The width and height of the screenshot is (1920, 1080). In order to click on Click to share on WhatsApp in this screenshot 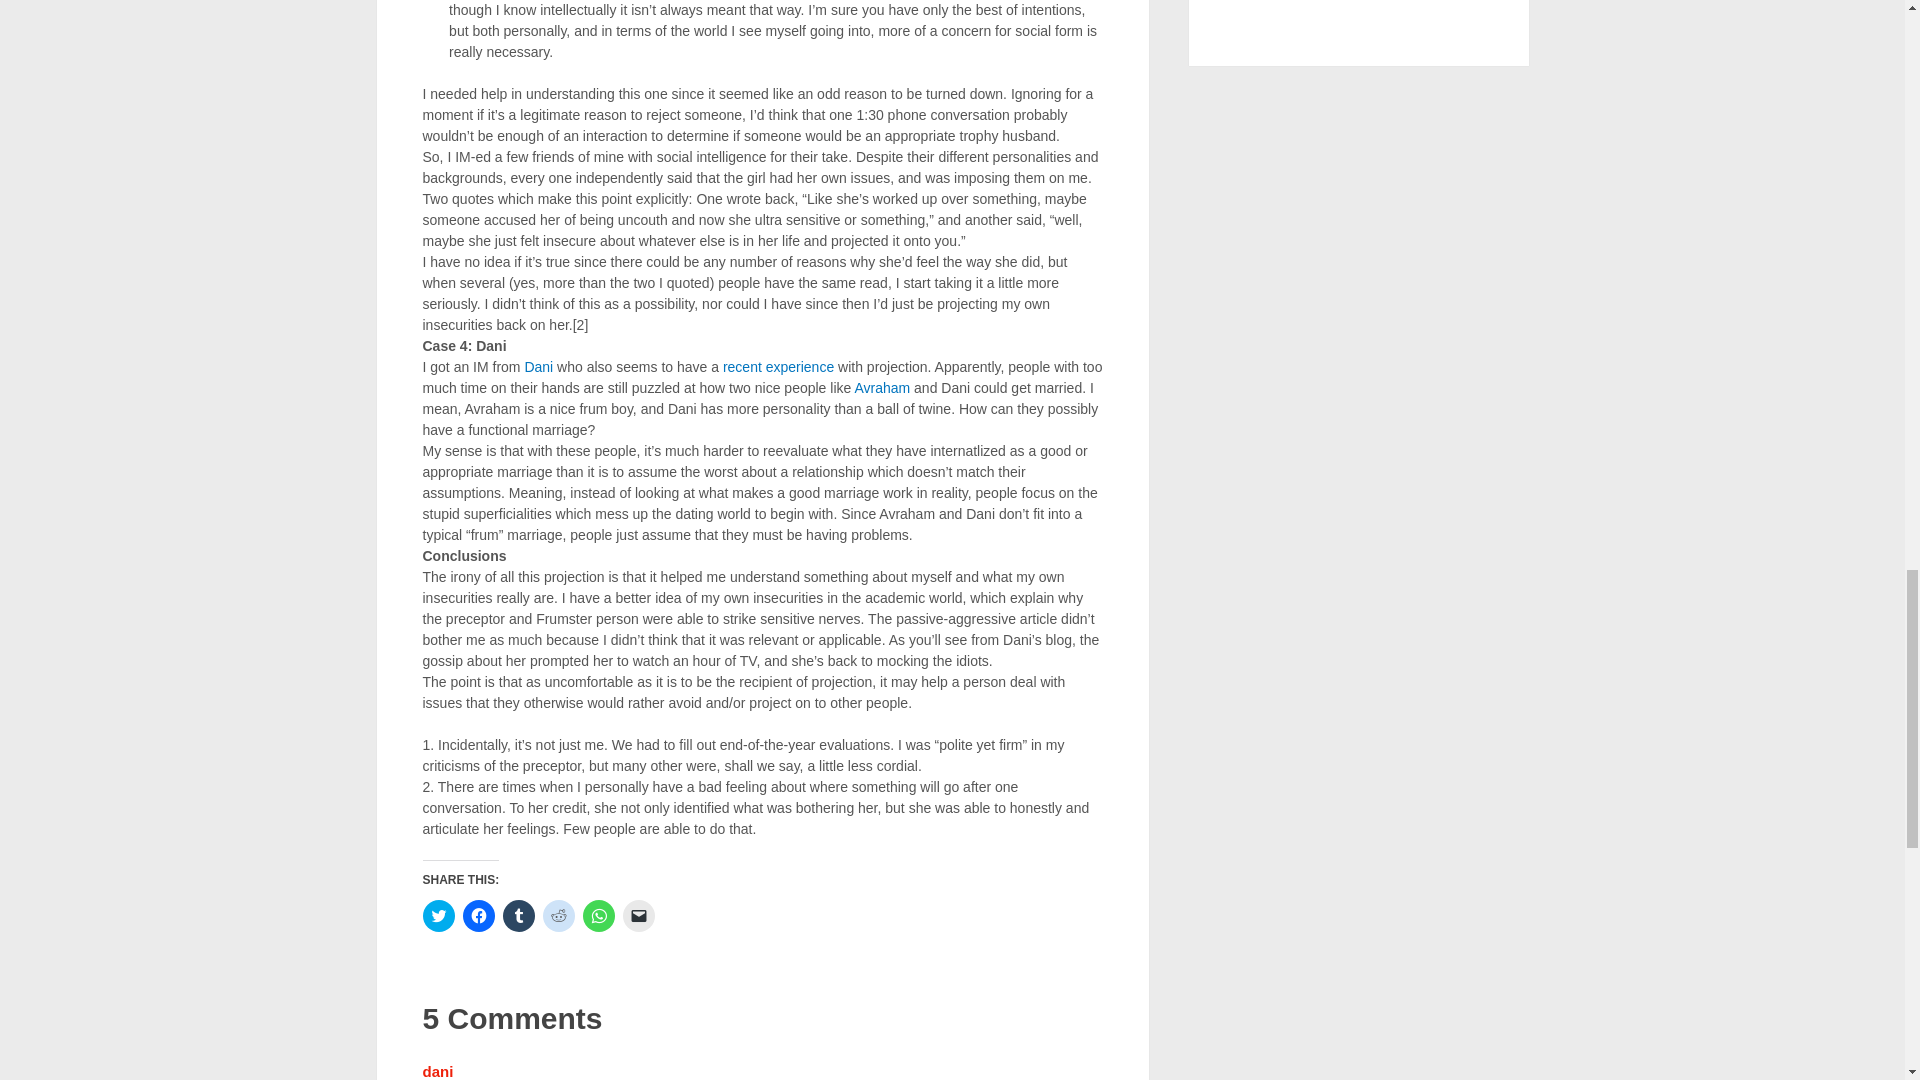, I will do `click(598, 916)`.